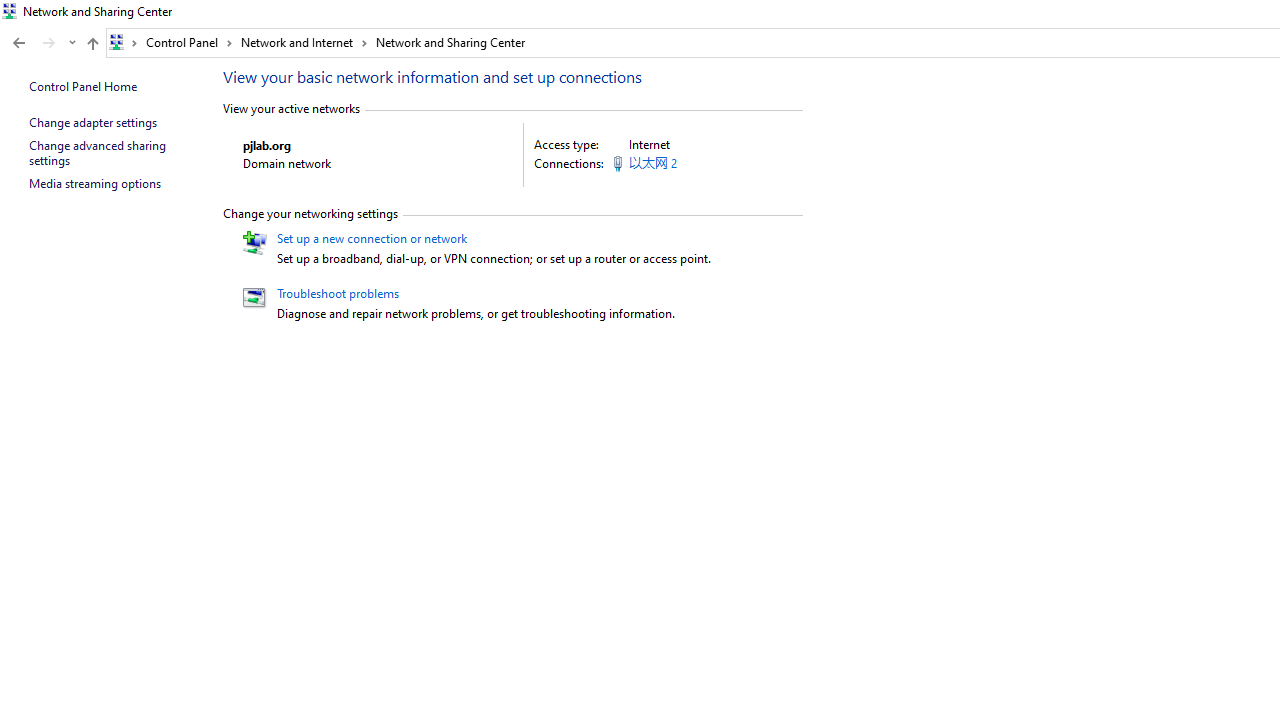 This screenshot has height=720, width=1280. I want to click on Back to Network and Internet (Alt + Left Arrow), so click(18, 43).